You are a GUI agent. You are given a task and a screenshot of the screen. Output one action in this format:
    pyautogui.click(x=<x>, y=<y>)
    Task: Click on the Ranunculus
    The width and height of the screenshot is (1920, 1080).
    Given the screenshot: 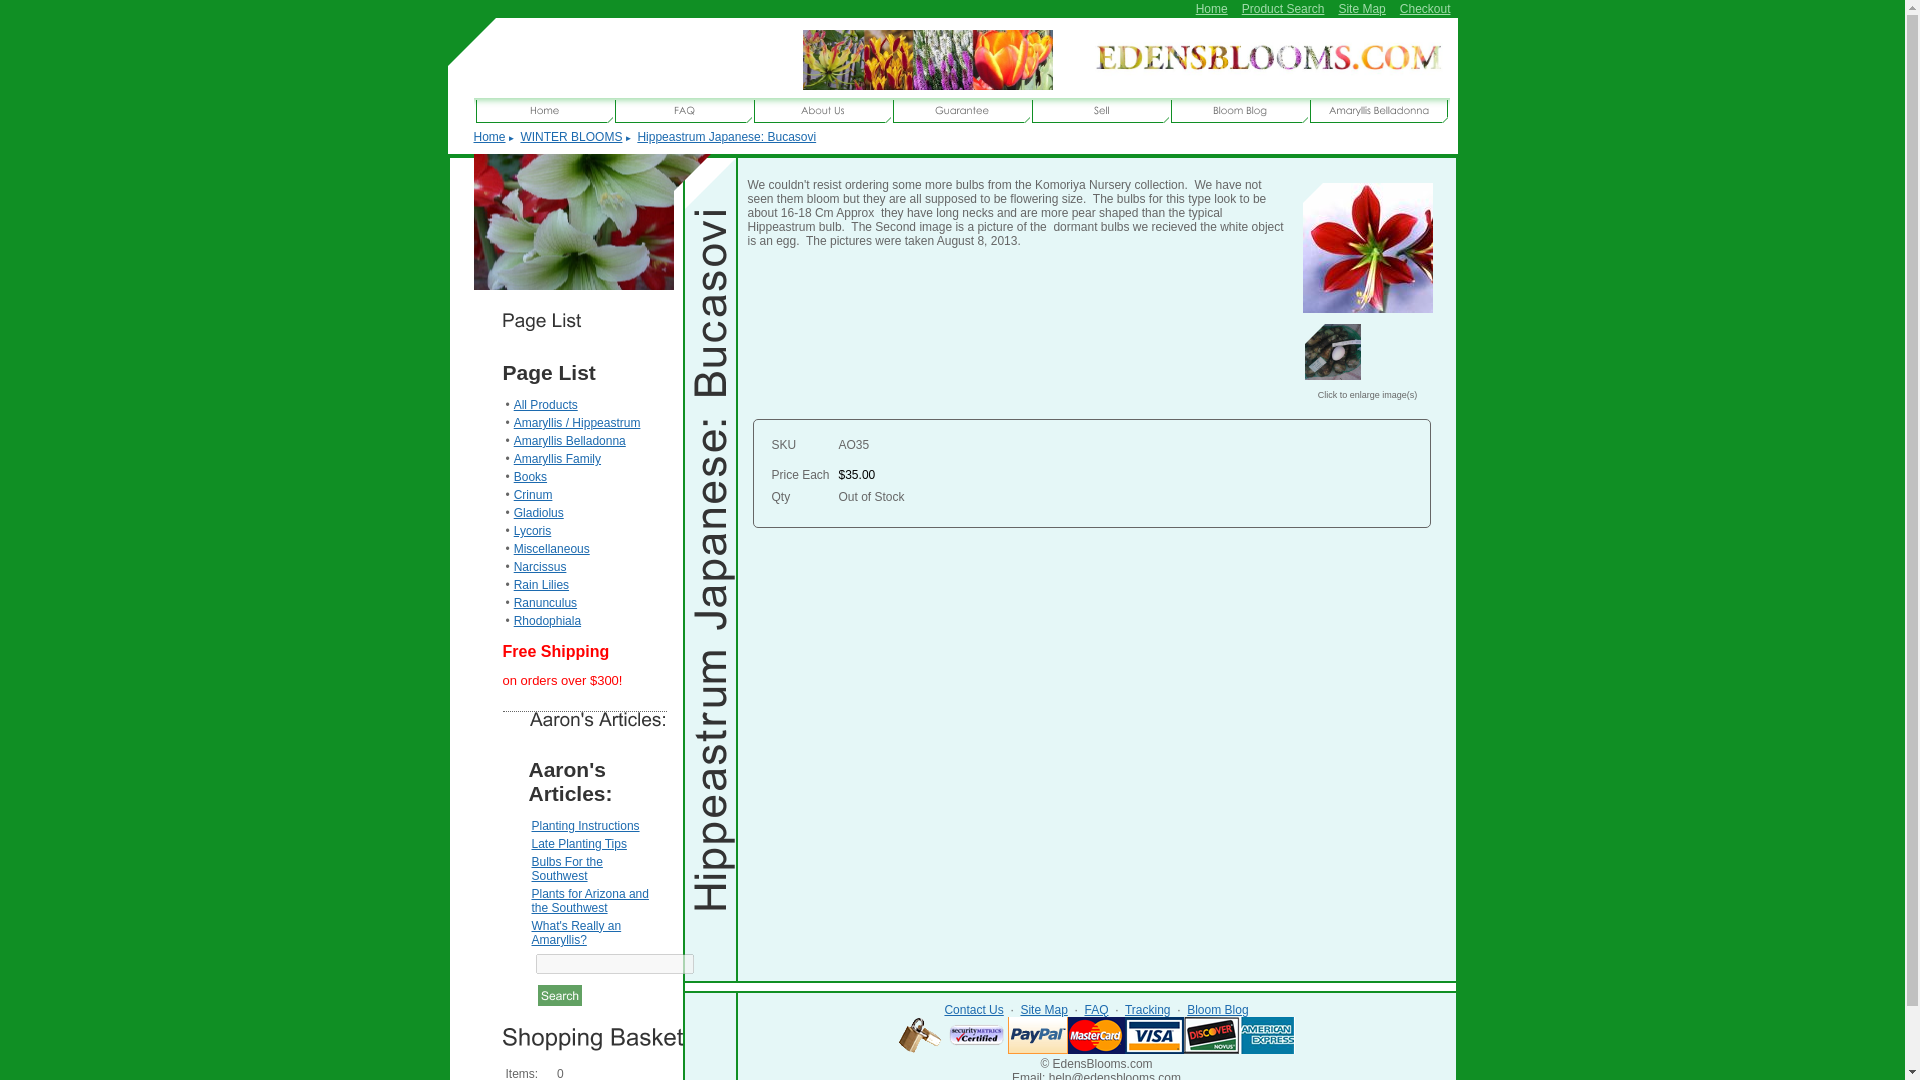 What is the action you would take?
    pyautogui.click(x=546, y=603)
    